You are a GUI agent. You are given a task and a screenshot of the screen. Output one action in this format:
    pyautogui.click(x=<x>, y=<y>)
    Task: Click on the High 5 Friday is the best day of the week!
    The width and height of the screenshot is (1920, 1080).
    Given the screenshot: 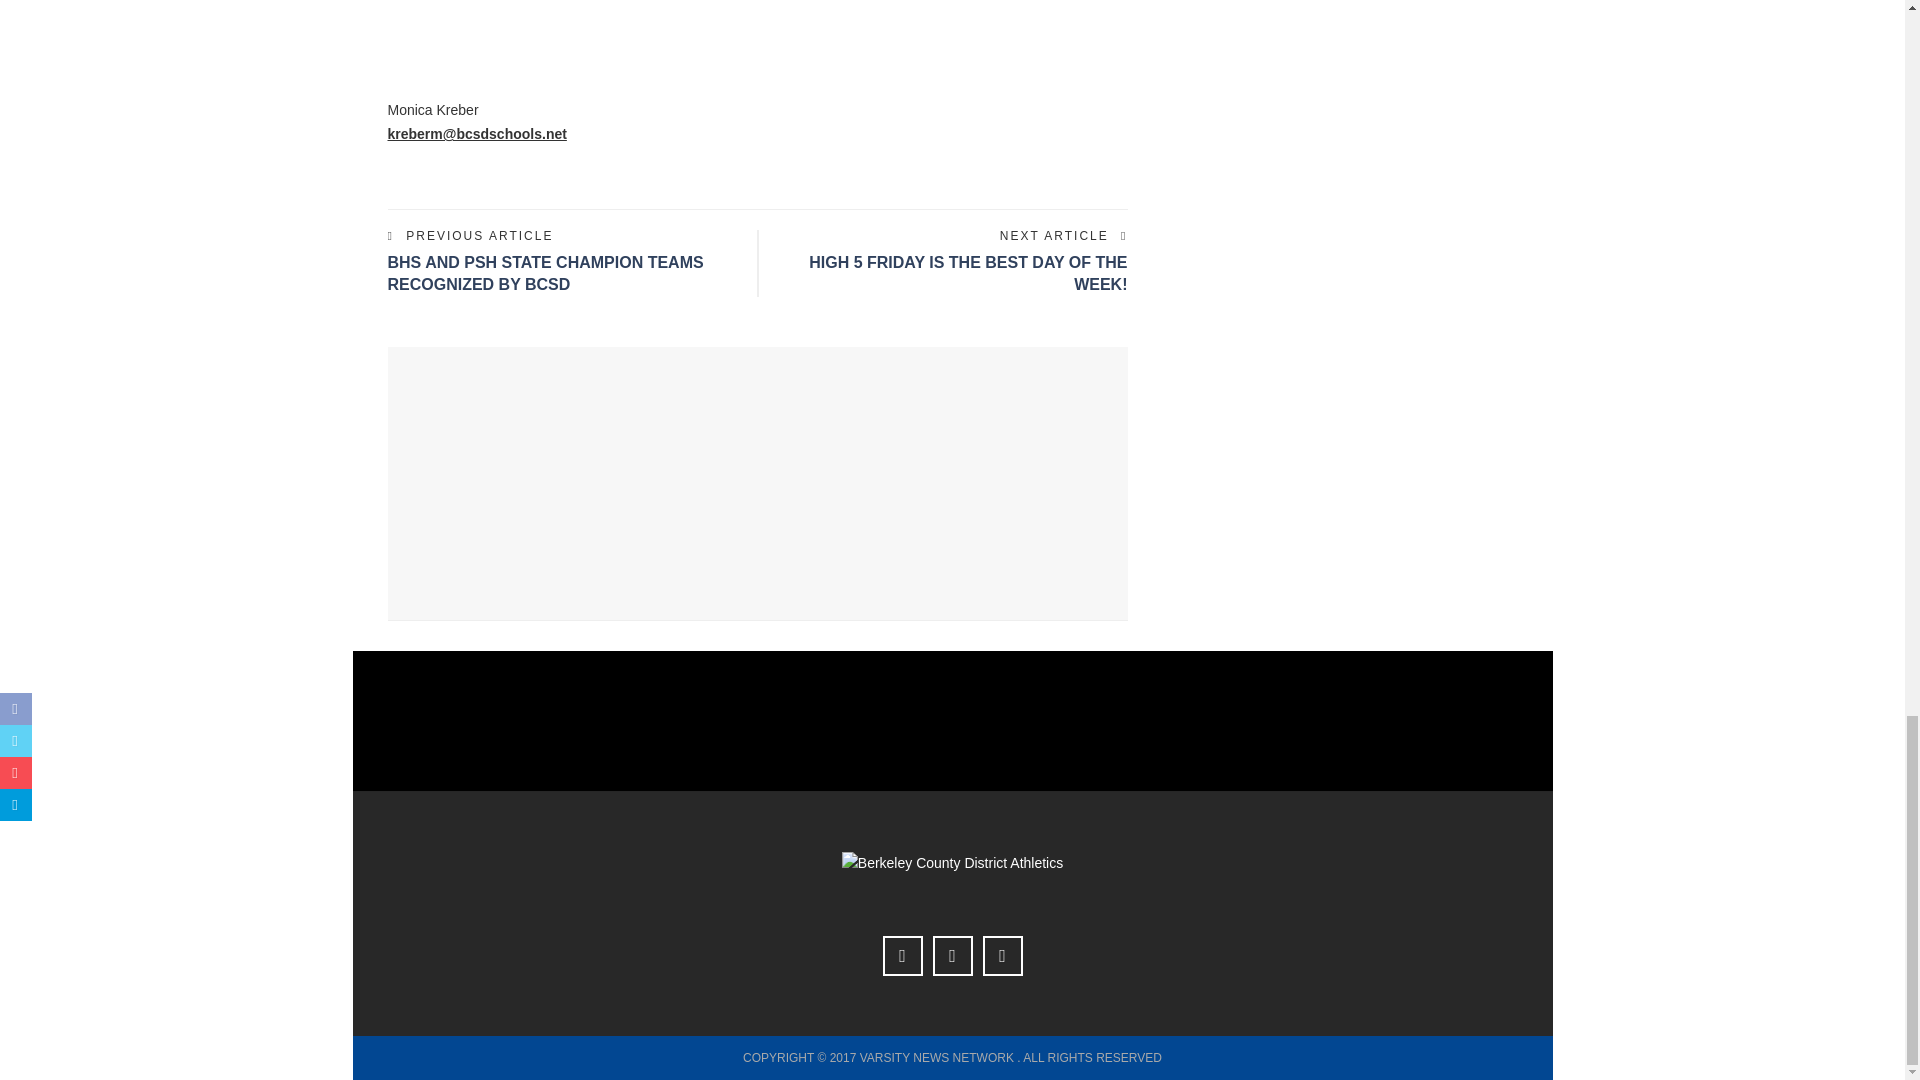 What is the action you would take?
    pyautogui.click(x=968, y=272)
    